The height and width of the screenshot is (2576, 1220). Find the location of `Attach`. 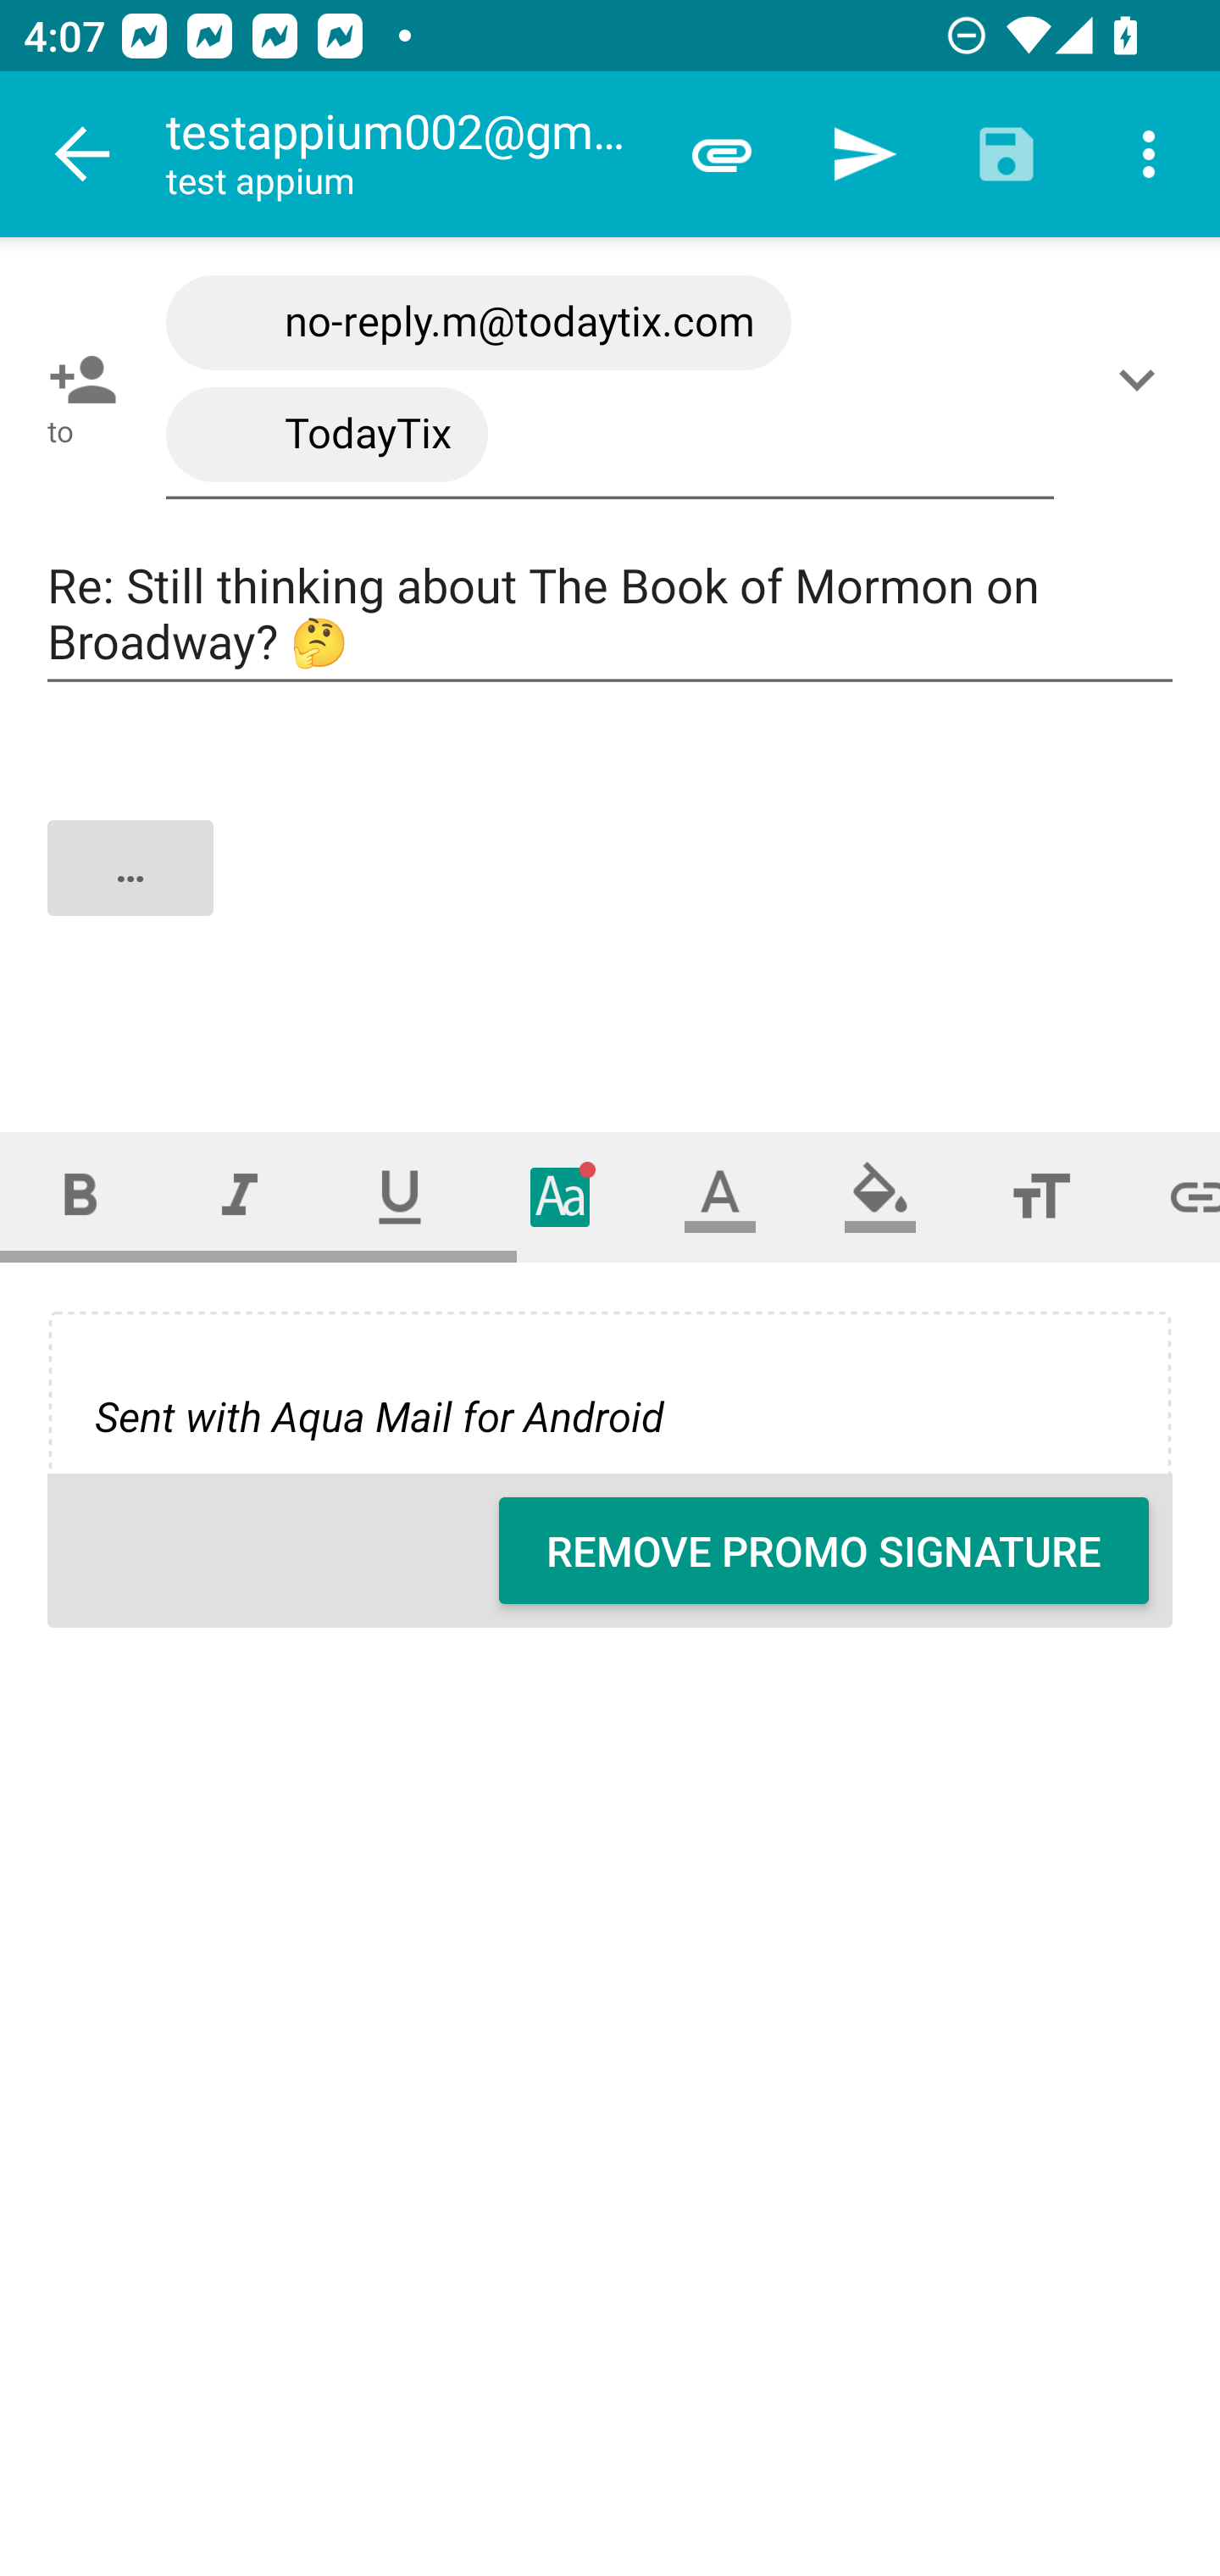

Attach is located at coordinates (722, 154).